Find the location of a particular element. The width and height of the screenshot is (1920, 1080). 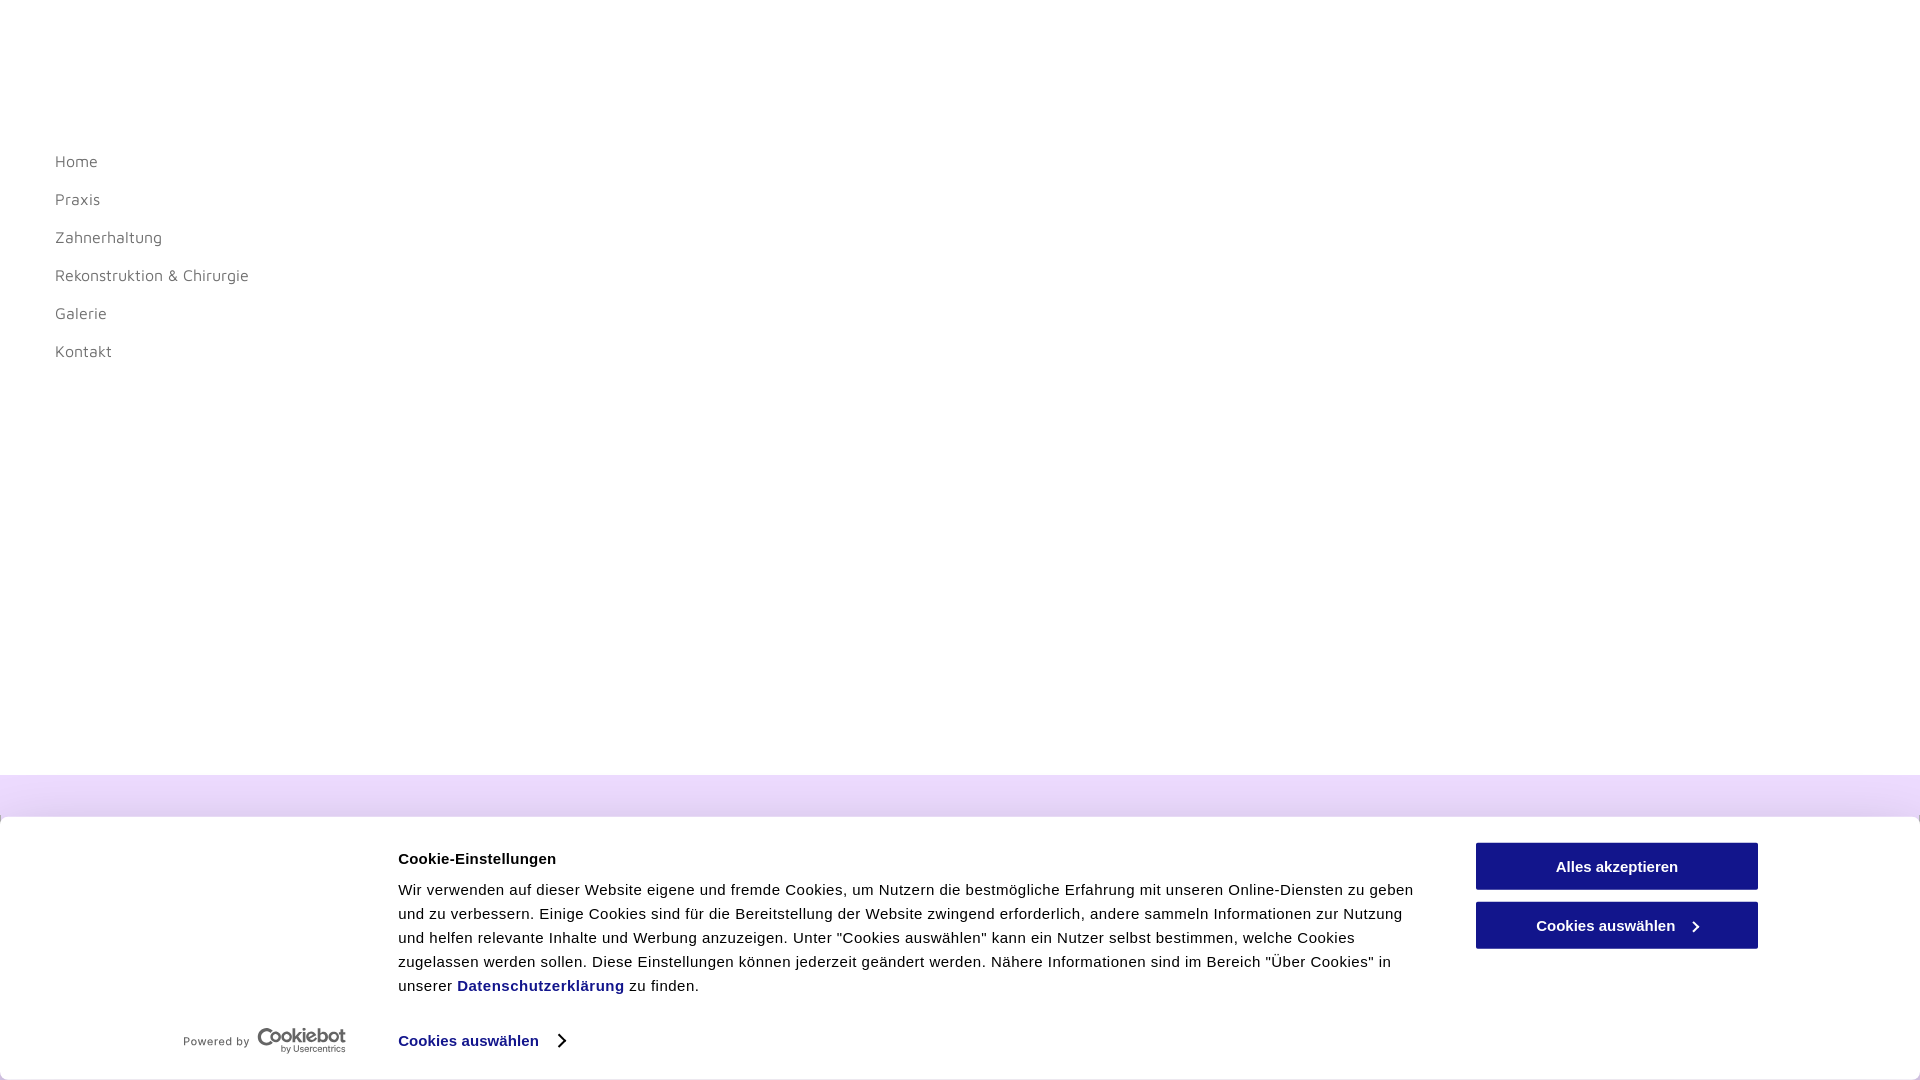

Rekonstruktion & Chirurgie is located at coordinates (510, 275).